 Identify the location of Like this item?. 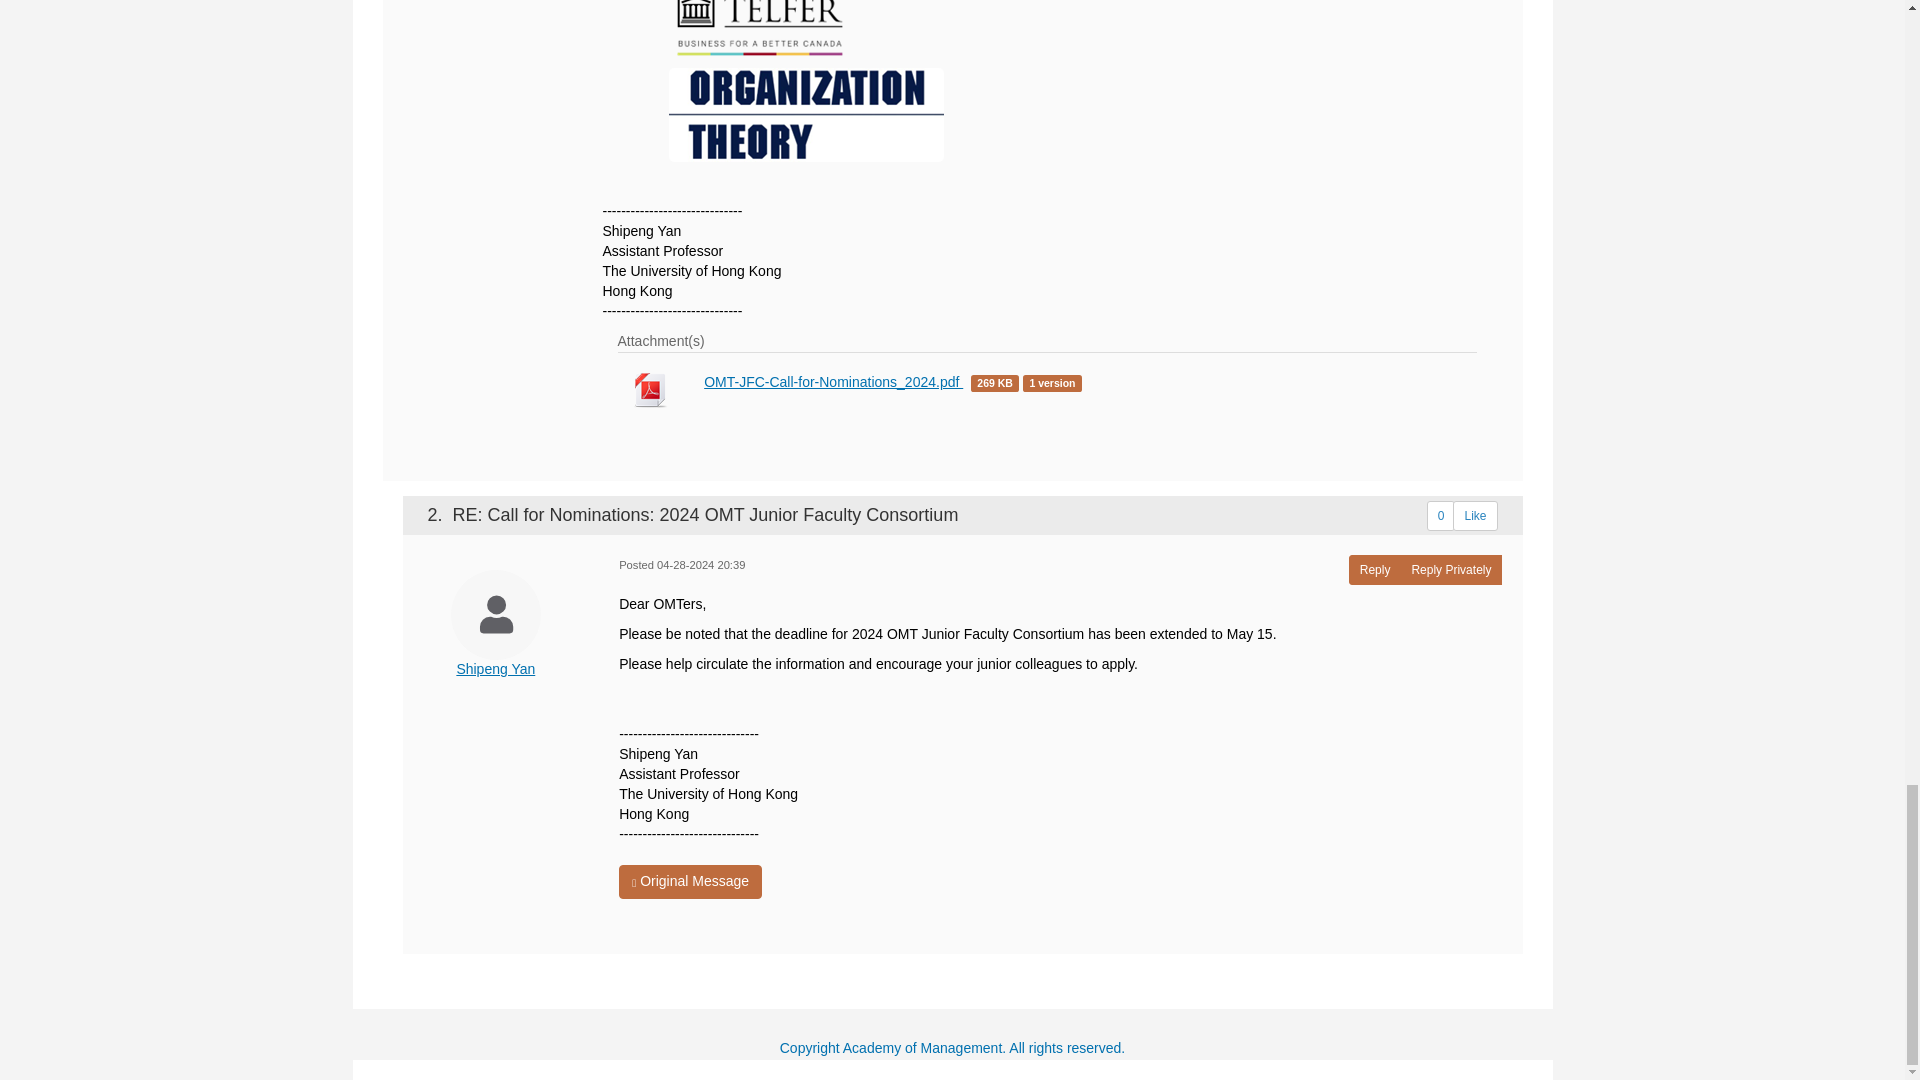
(1475, 516).